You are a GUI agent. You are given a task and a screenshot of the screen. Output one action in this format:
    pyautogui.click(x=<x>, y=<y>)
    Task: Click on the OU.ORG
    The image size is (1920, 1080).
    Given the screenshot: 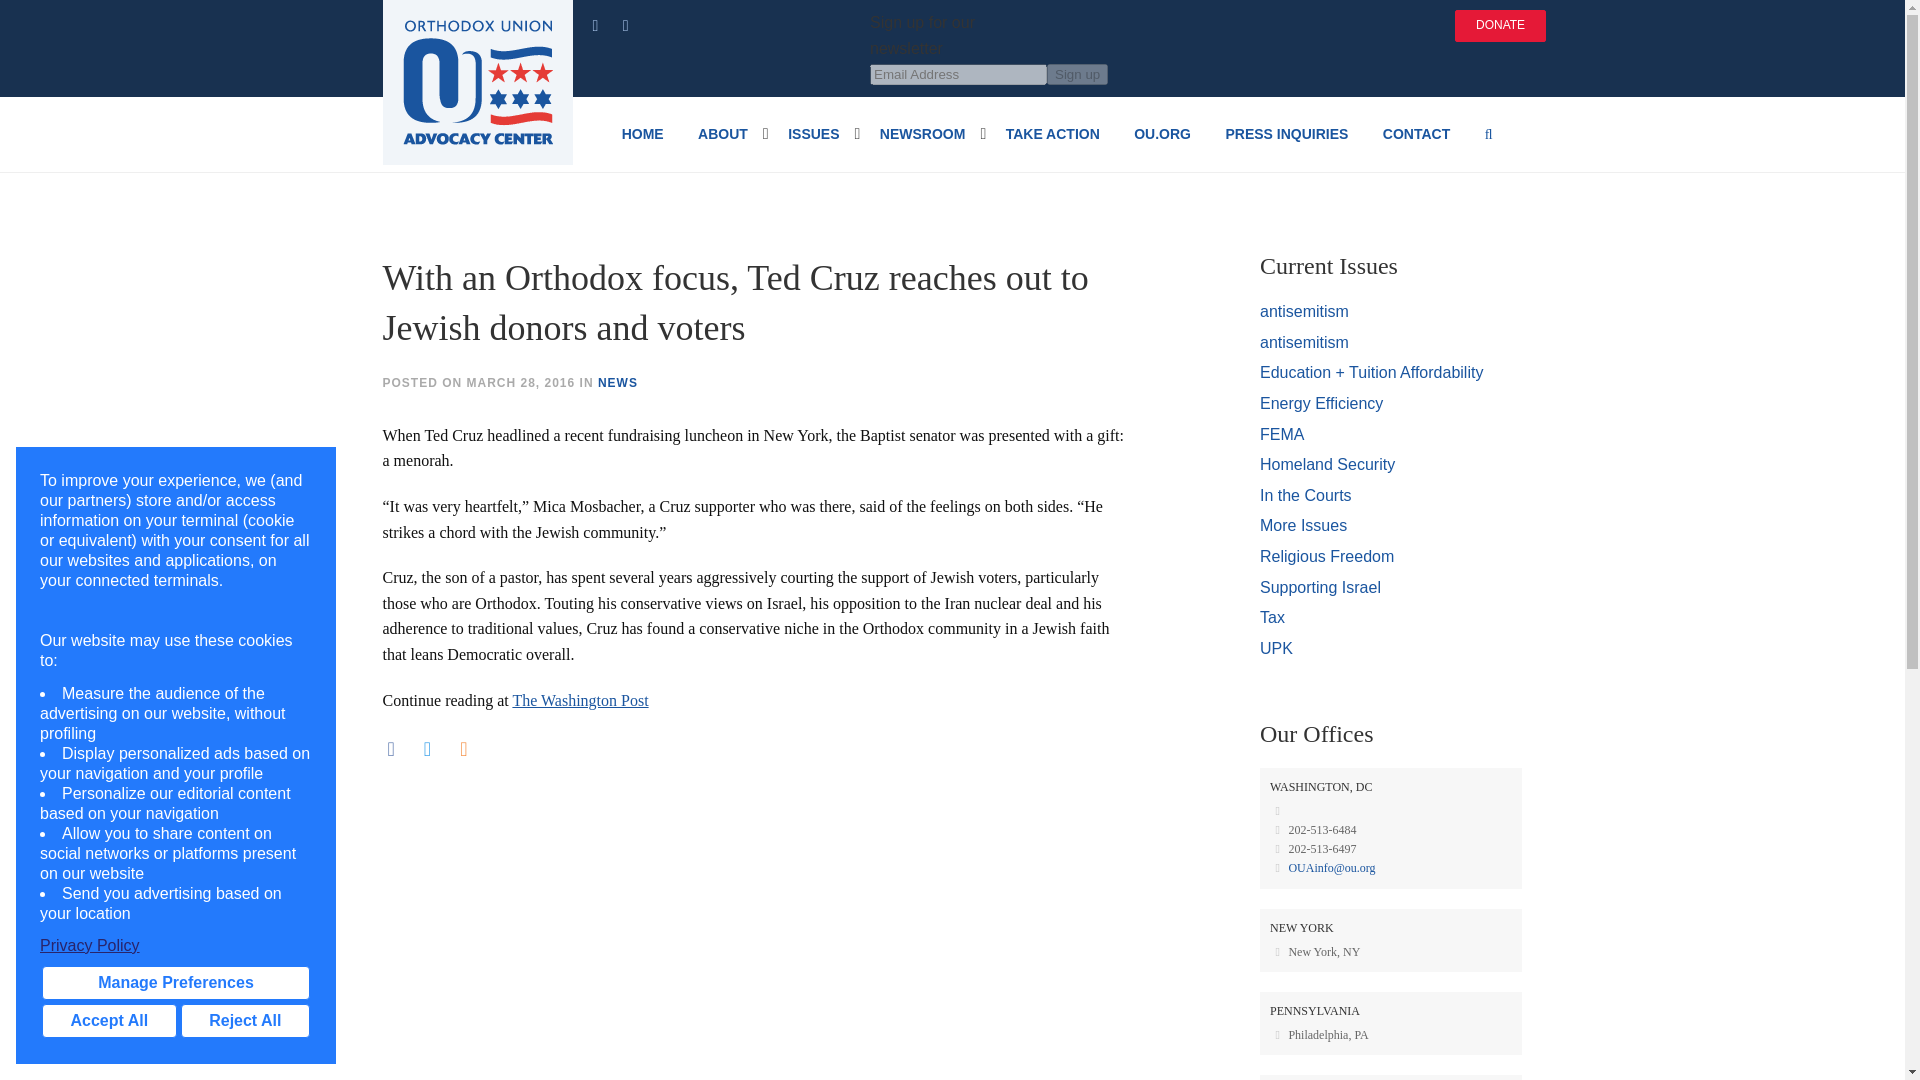 What is the action you would take?
    pyautogui.click(x=1162, y=134)
    